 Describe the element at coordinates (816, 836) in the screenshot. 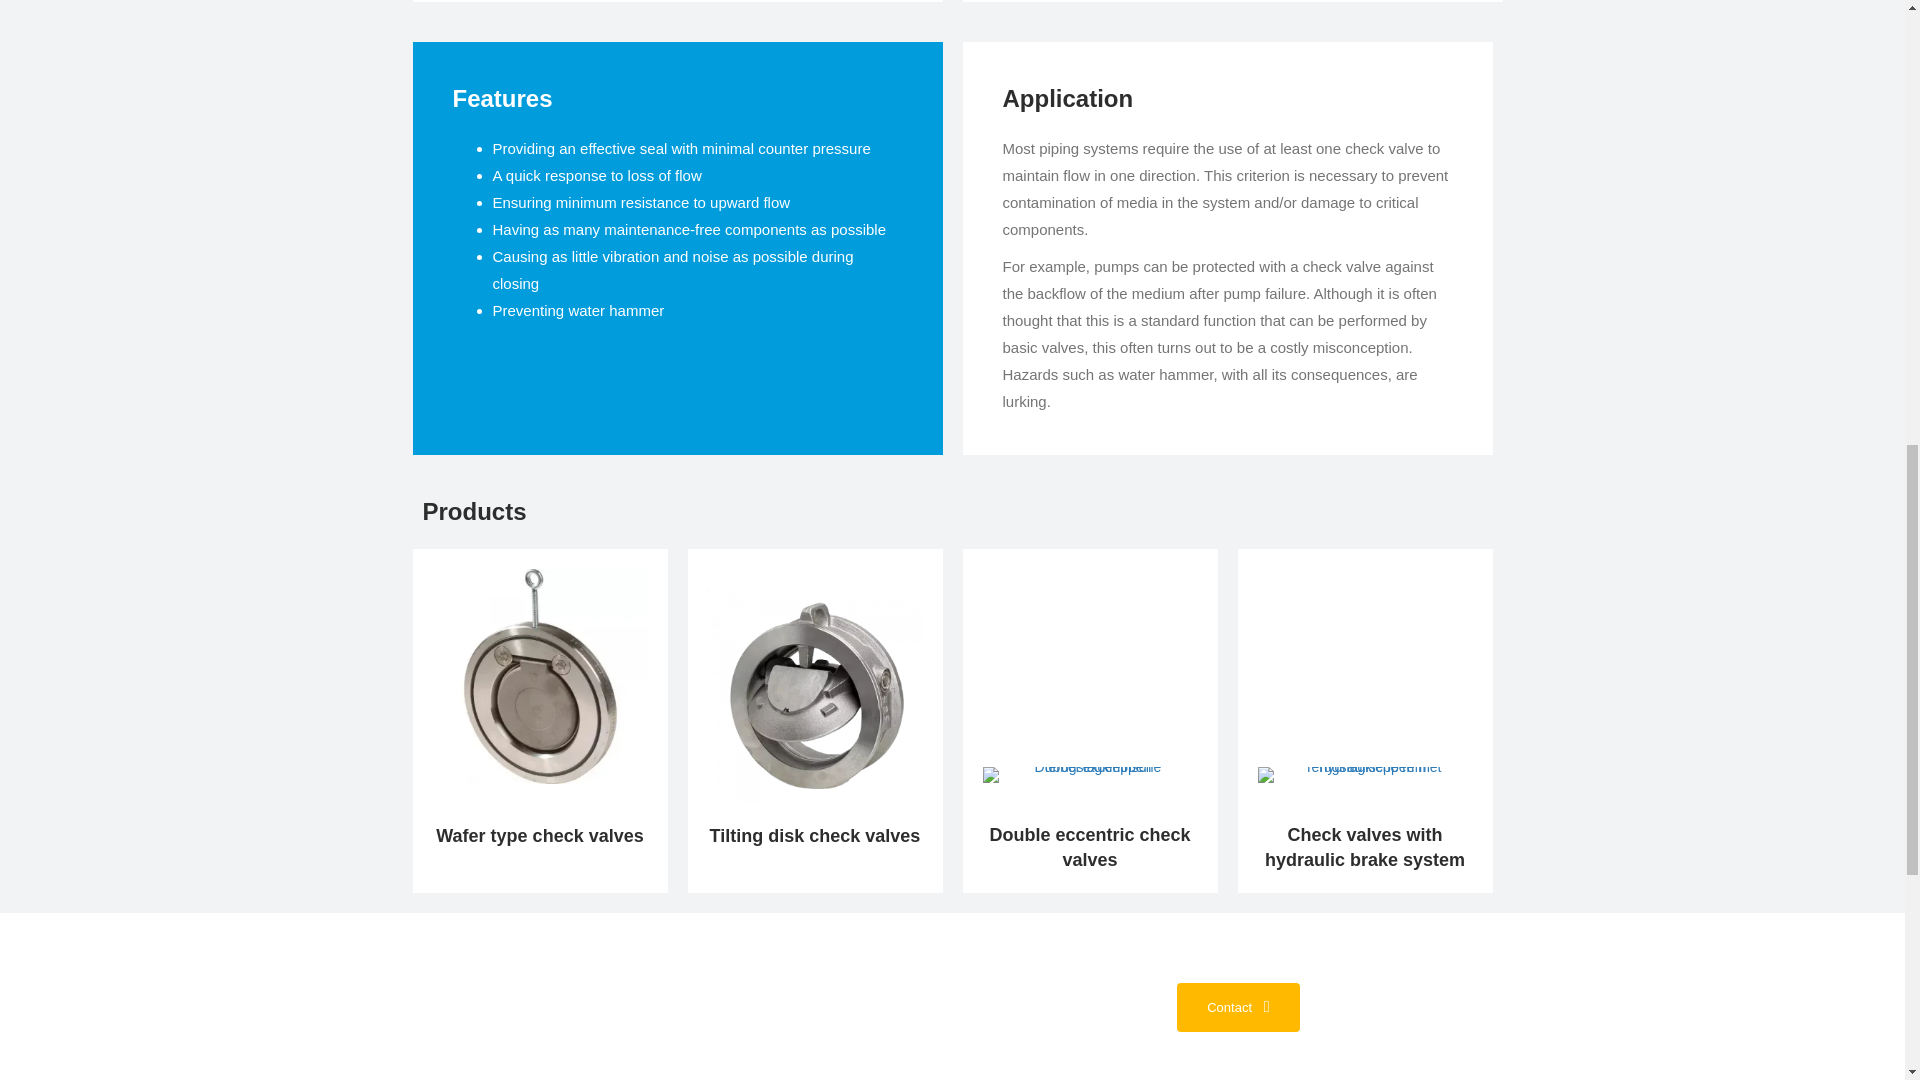

I see `Tilting disk check valves` at that location.